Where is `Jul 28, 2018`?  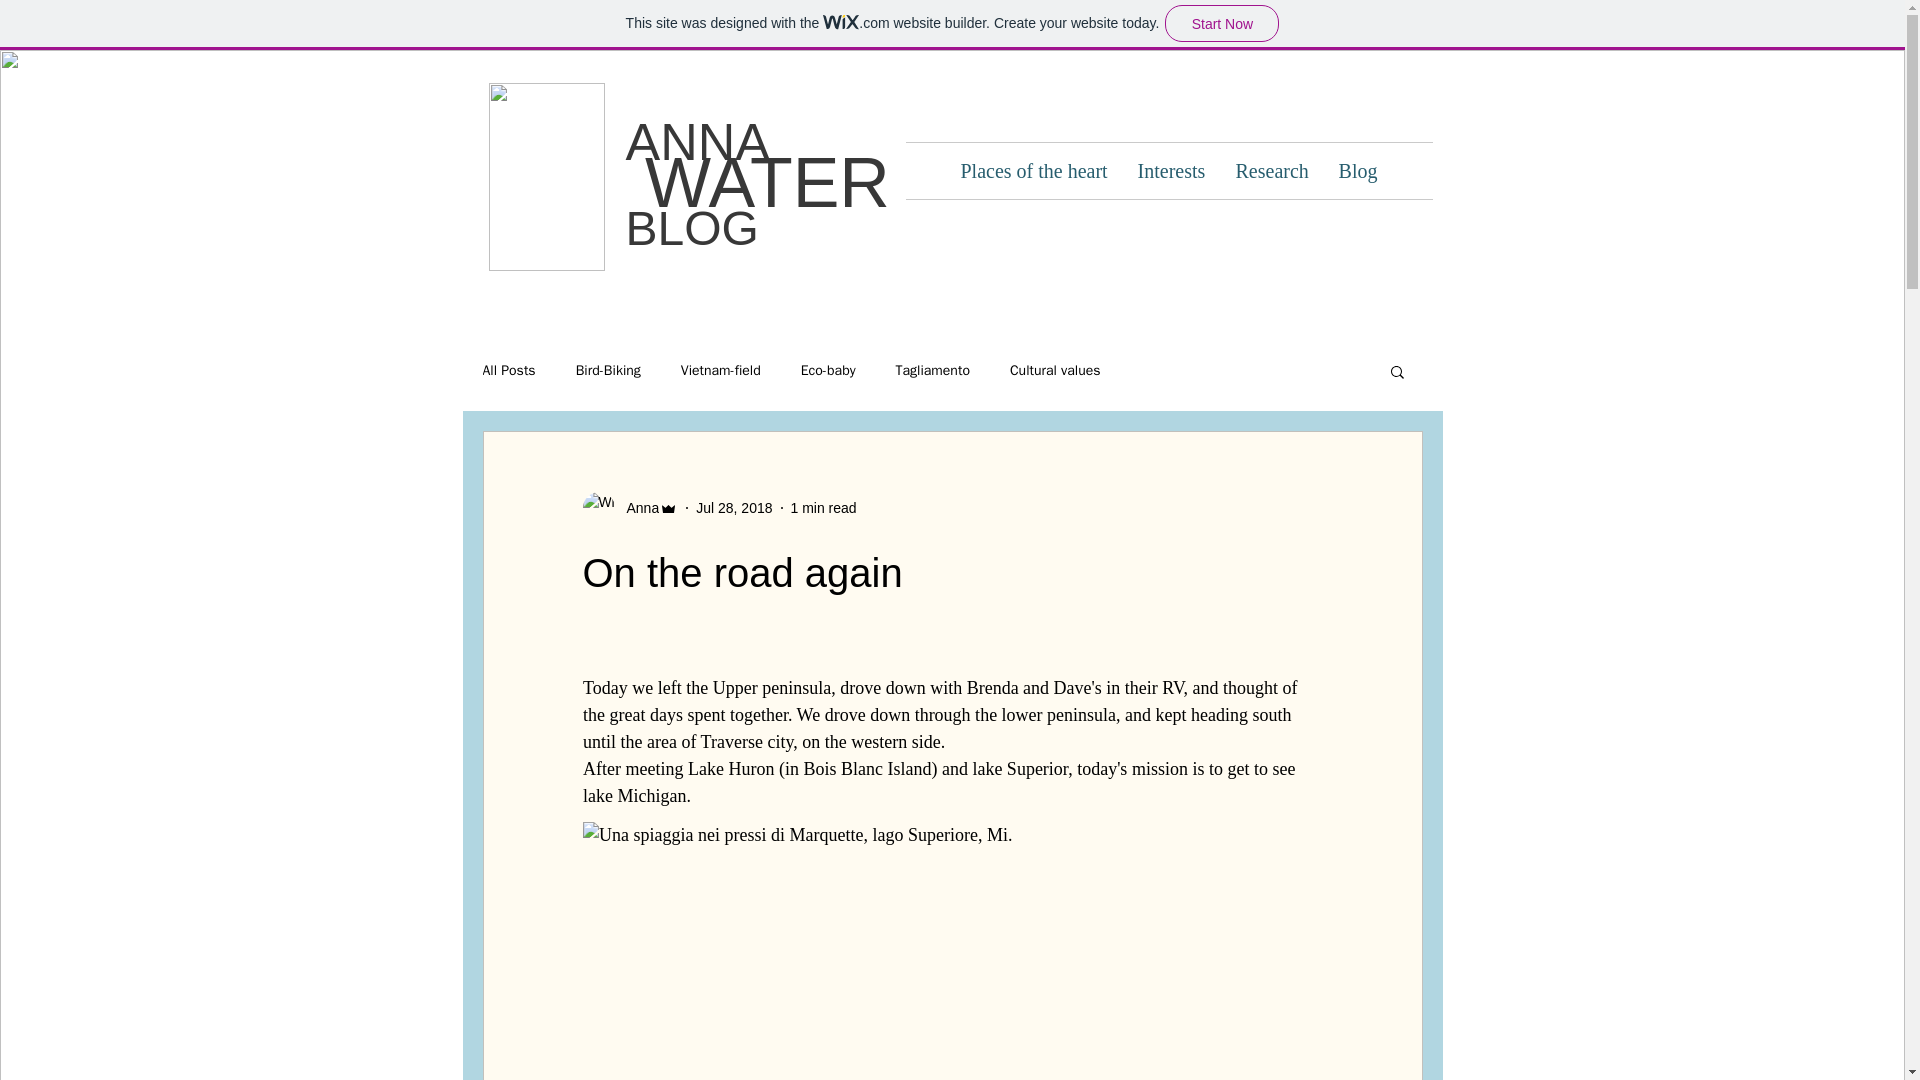 Jul 28, 2018 is located at coordinates (733, 508).